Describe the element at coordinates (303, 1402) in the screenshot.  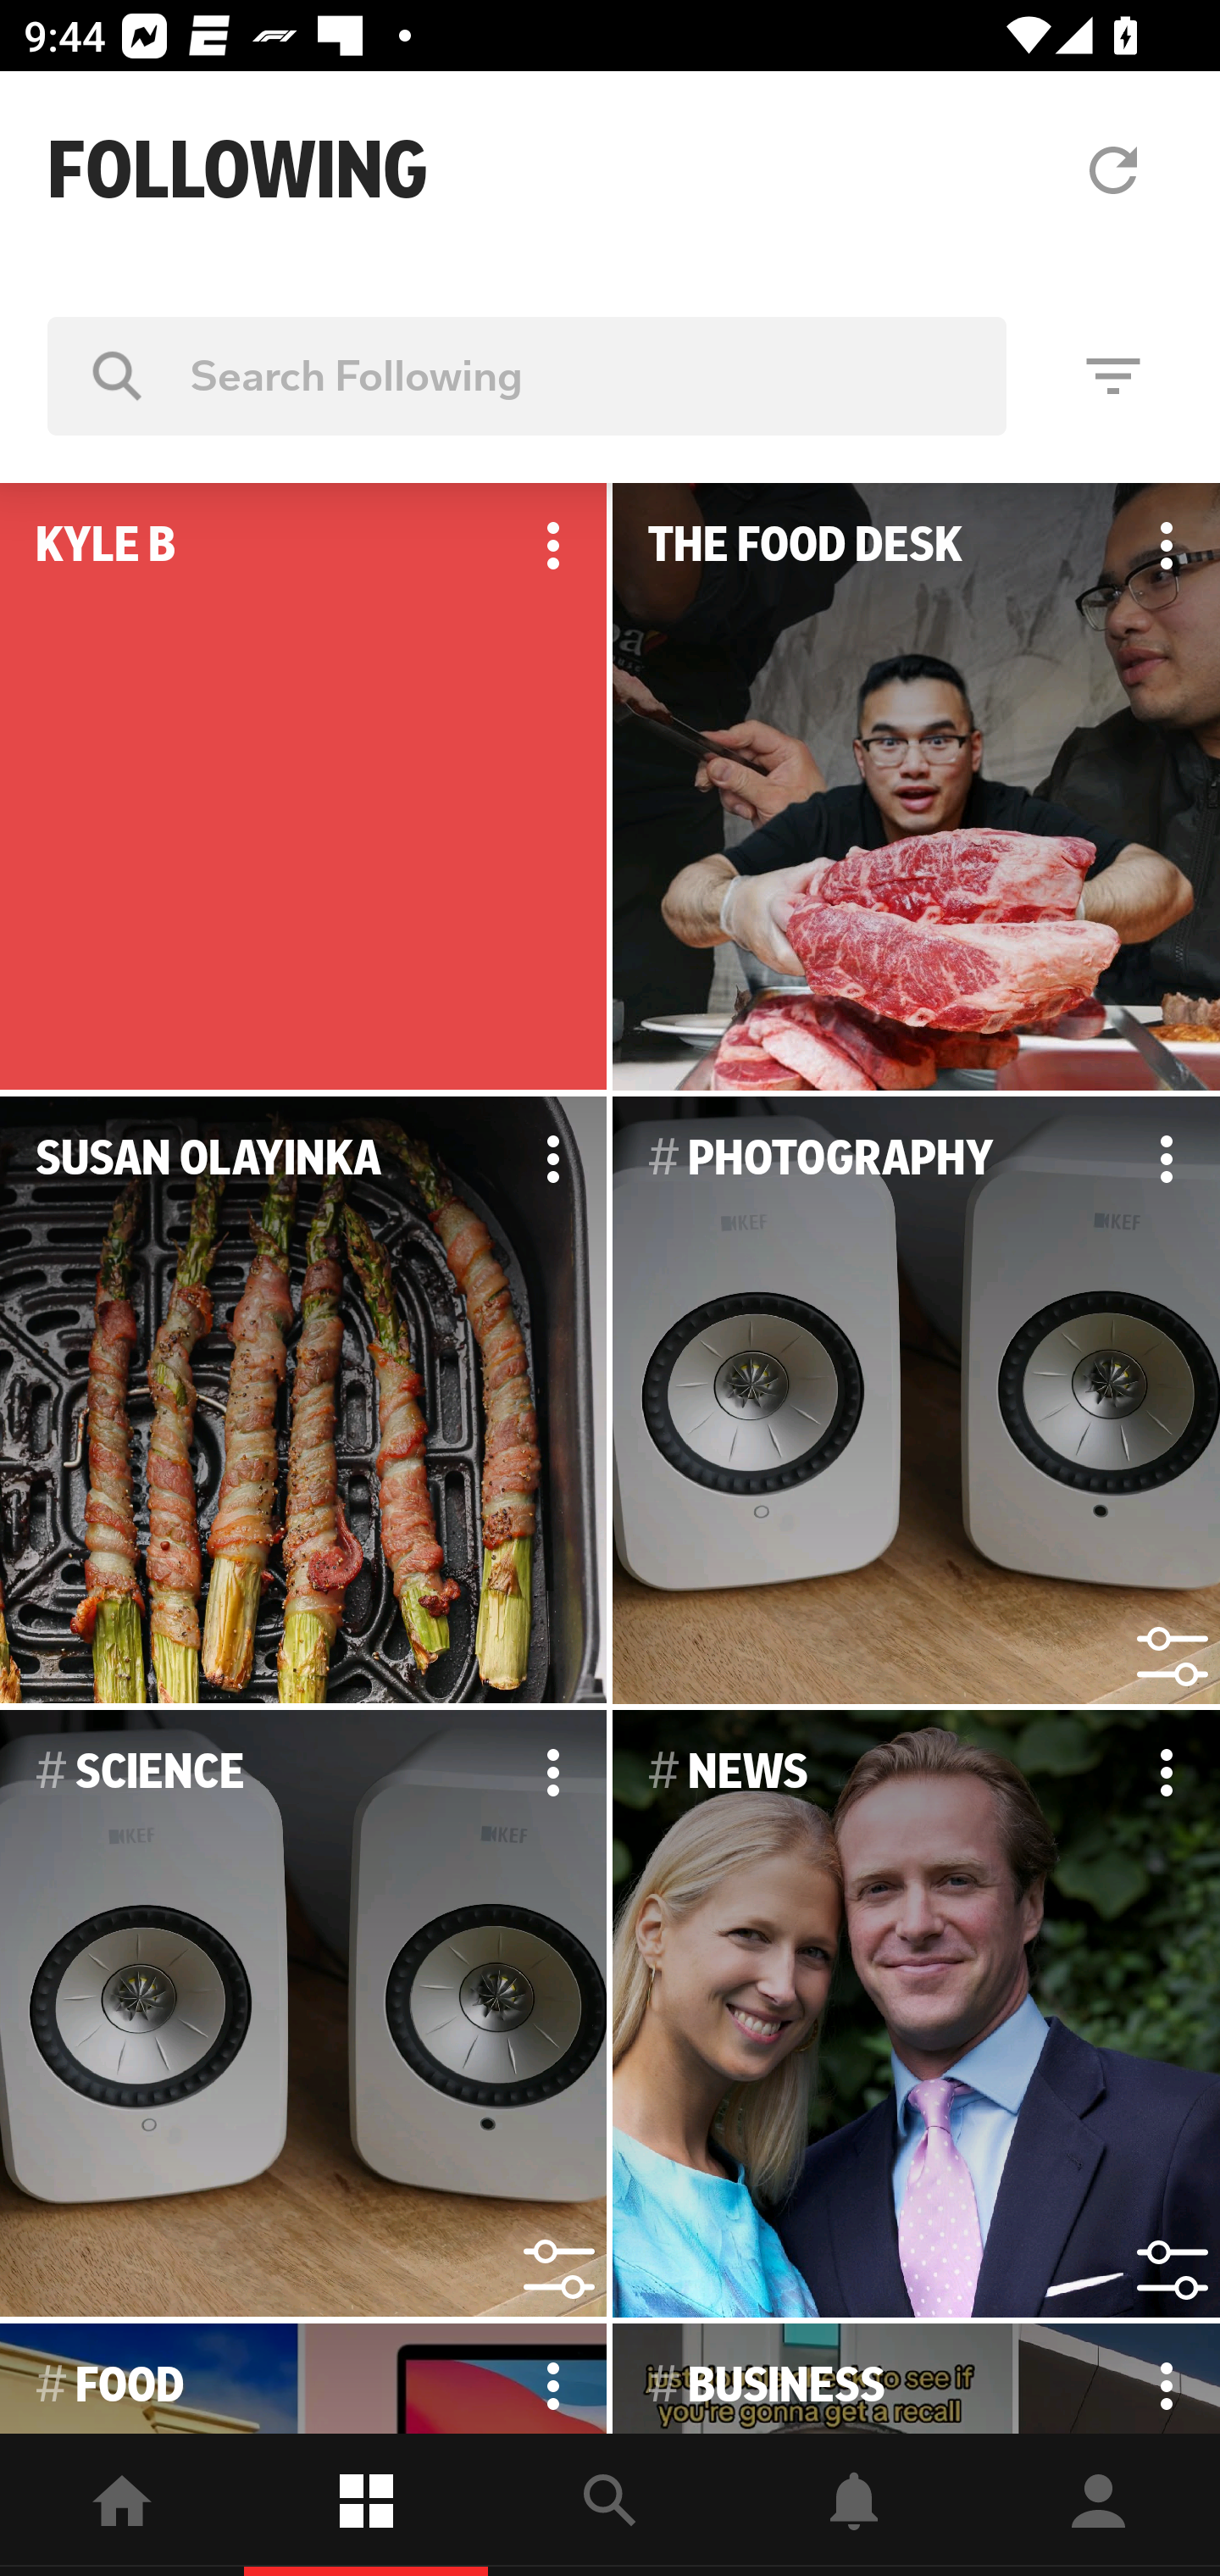
I see `SUSAN OLAYINKA Options` at that location.